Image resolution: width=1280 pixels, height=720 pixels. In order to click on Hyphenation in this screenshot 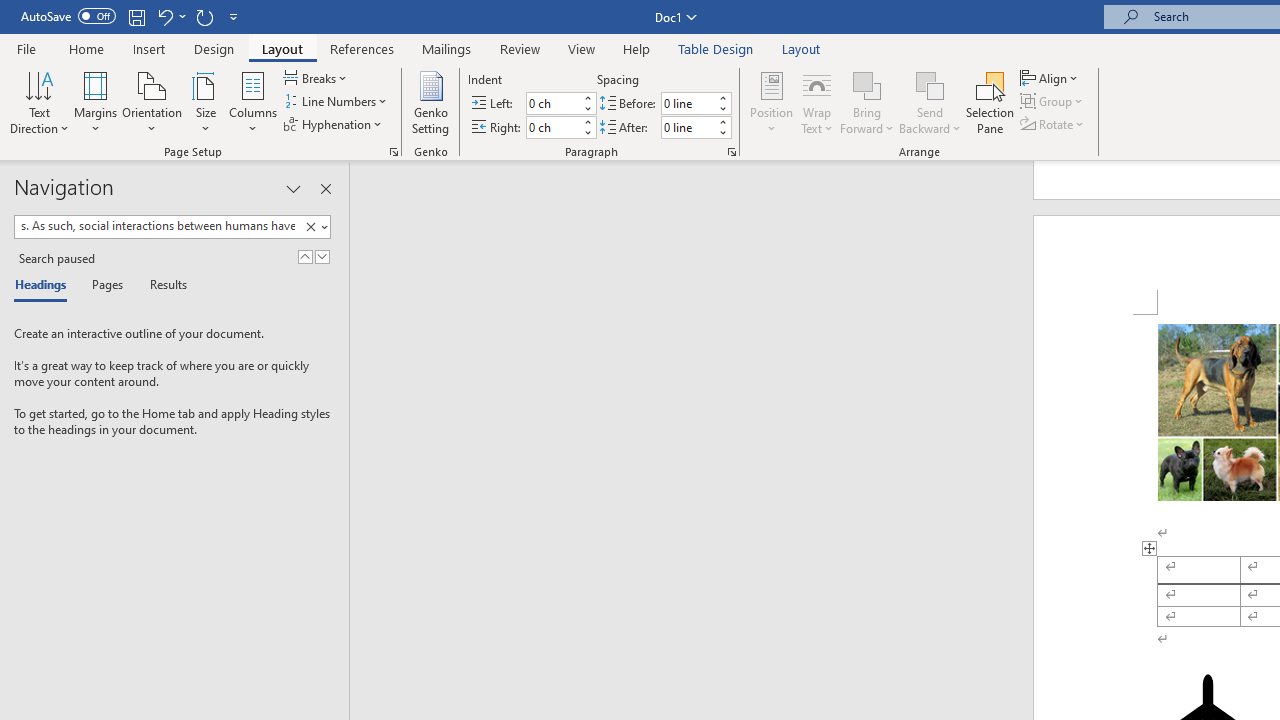, I will do `click(334, 124)`.